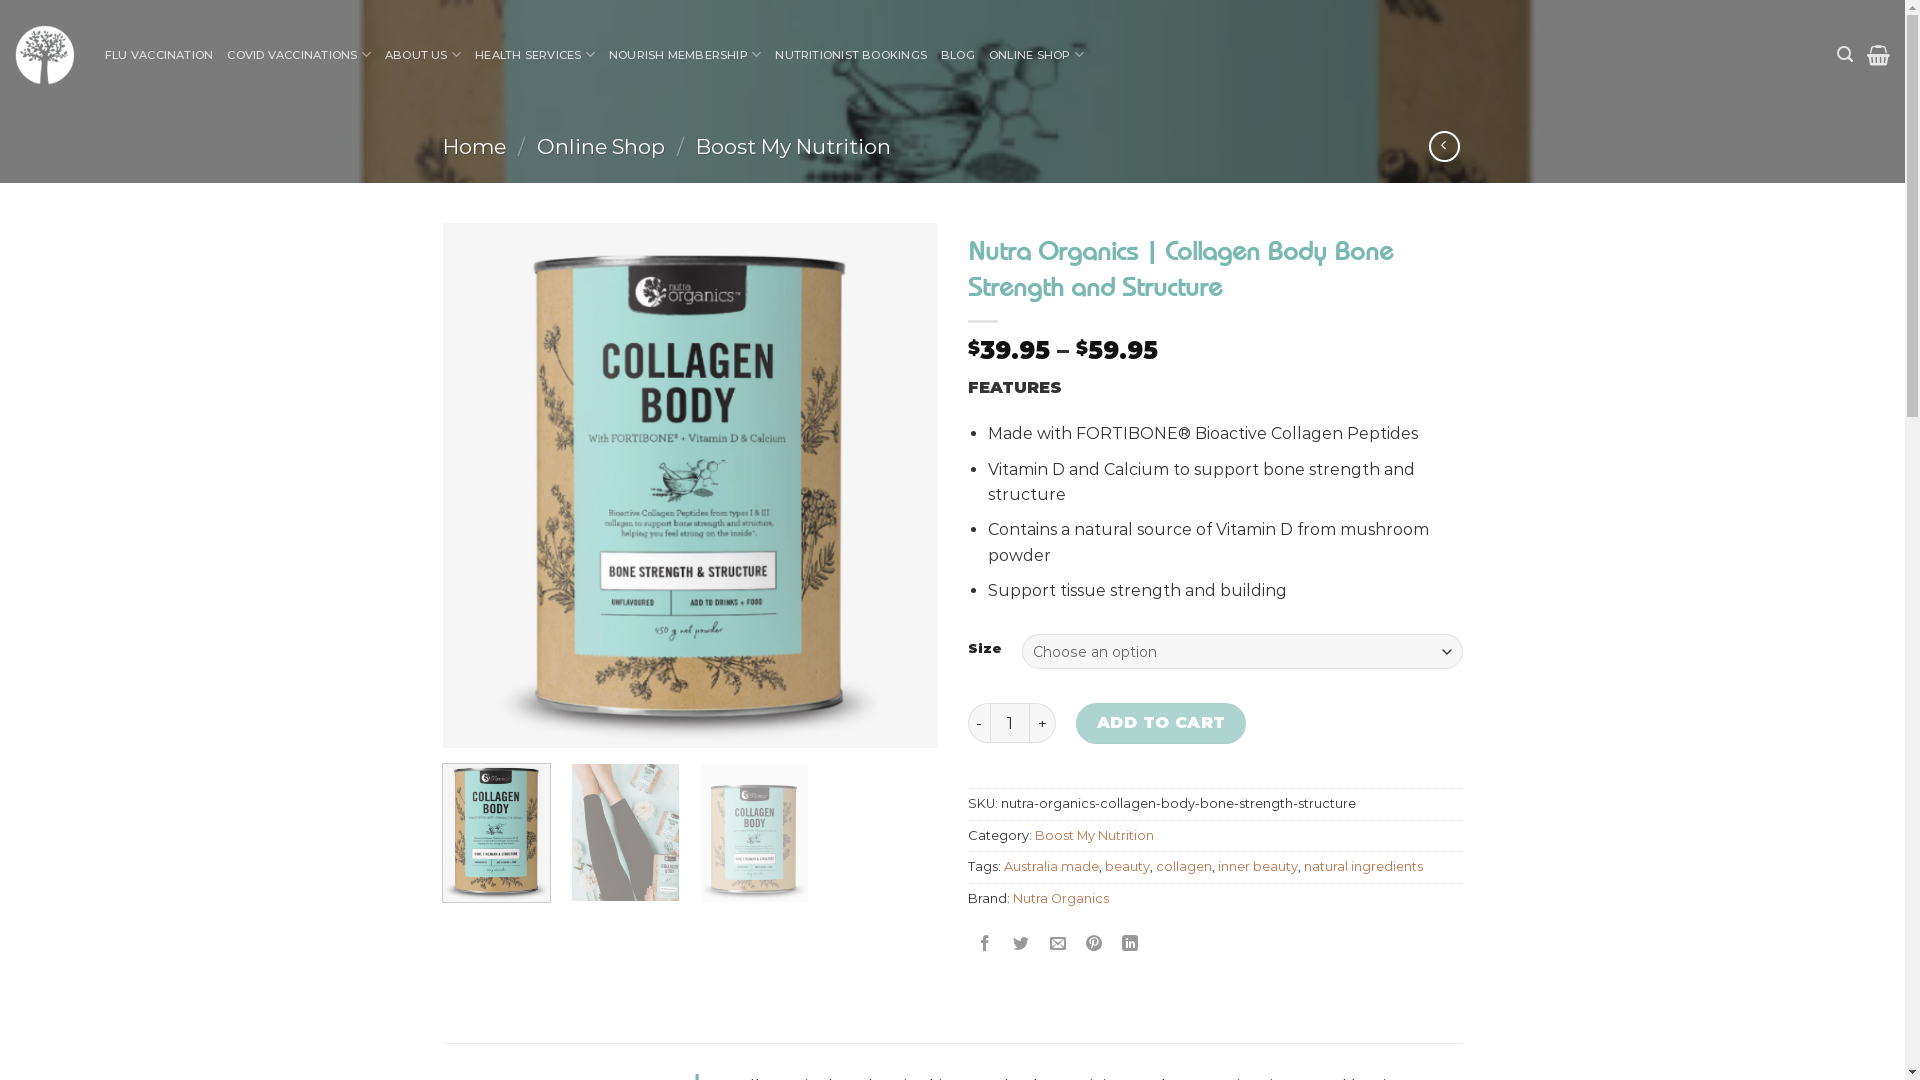 The image size is (1920, 1080). Describe the element at coordinates (423, 54) in the screenshot. I see `ABOUT US` at that location.